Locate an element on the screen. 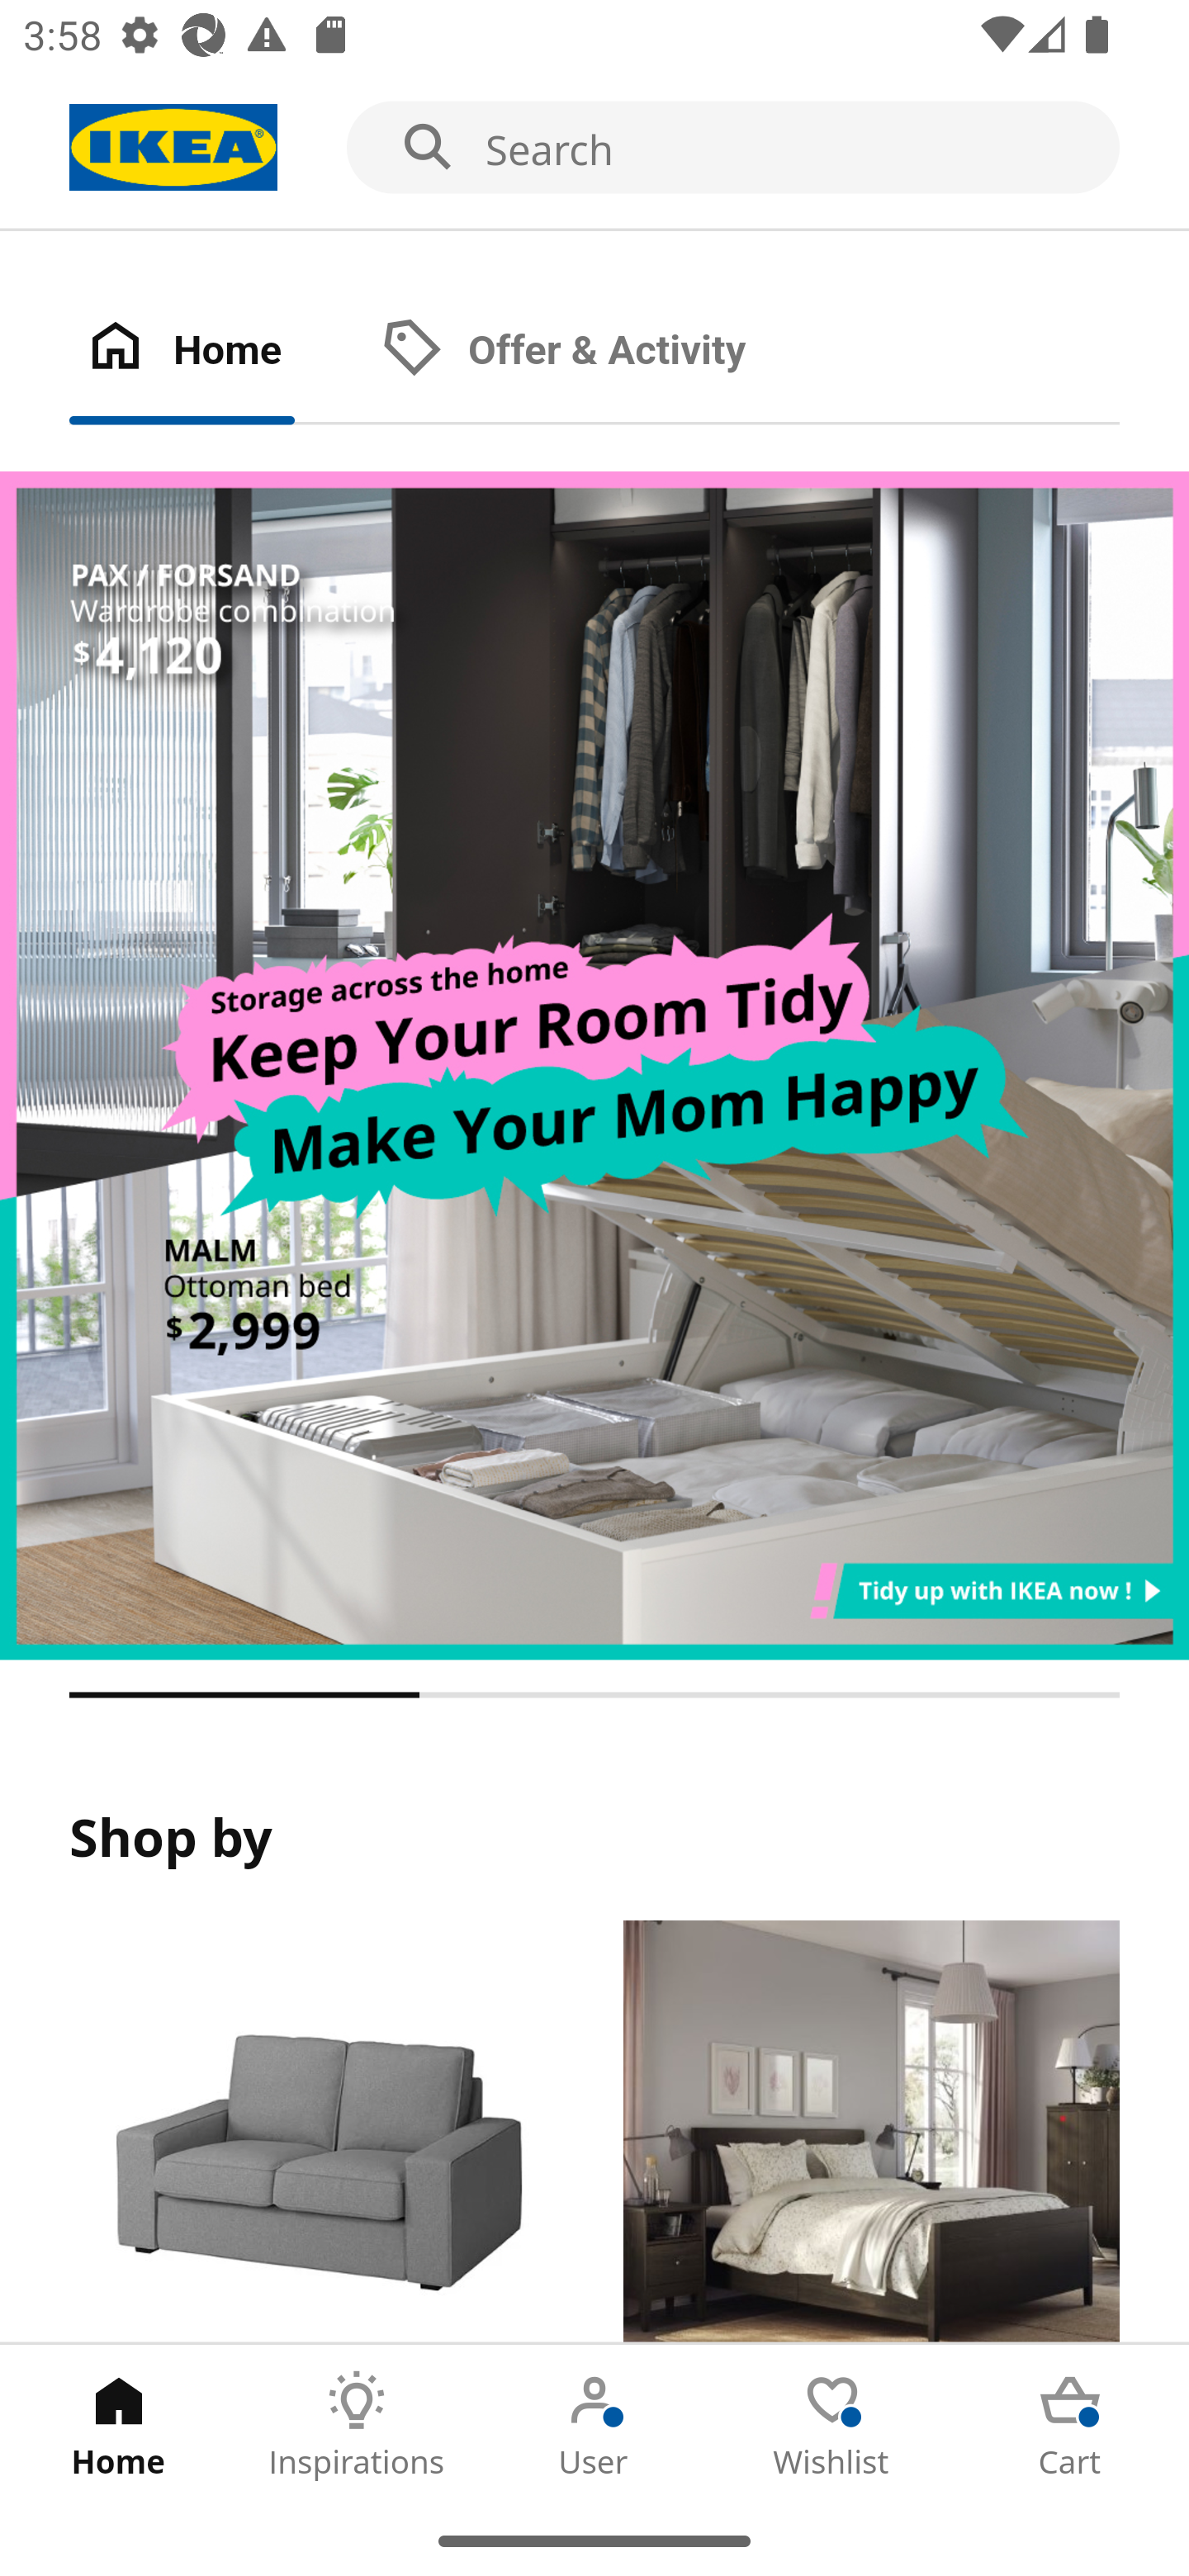  Home
Tab 1 of 5 is located at coordinates (119, 2425).